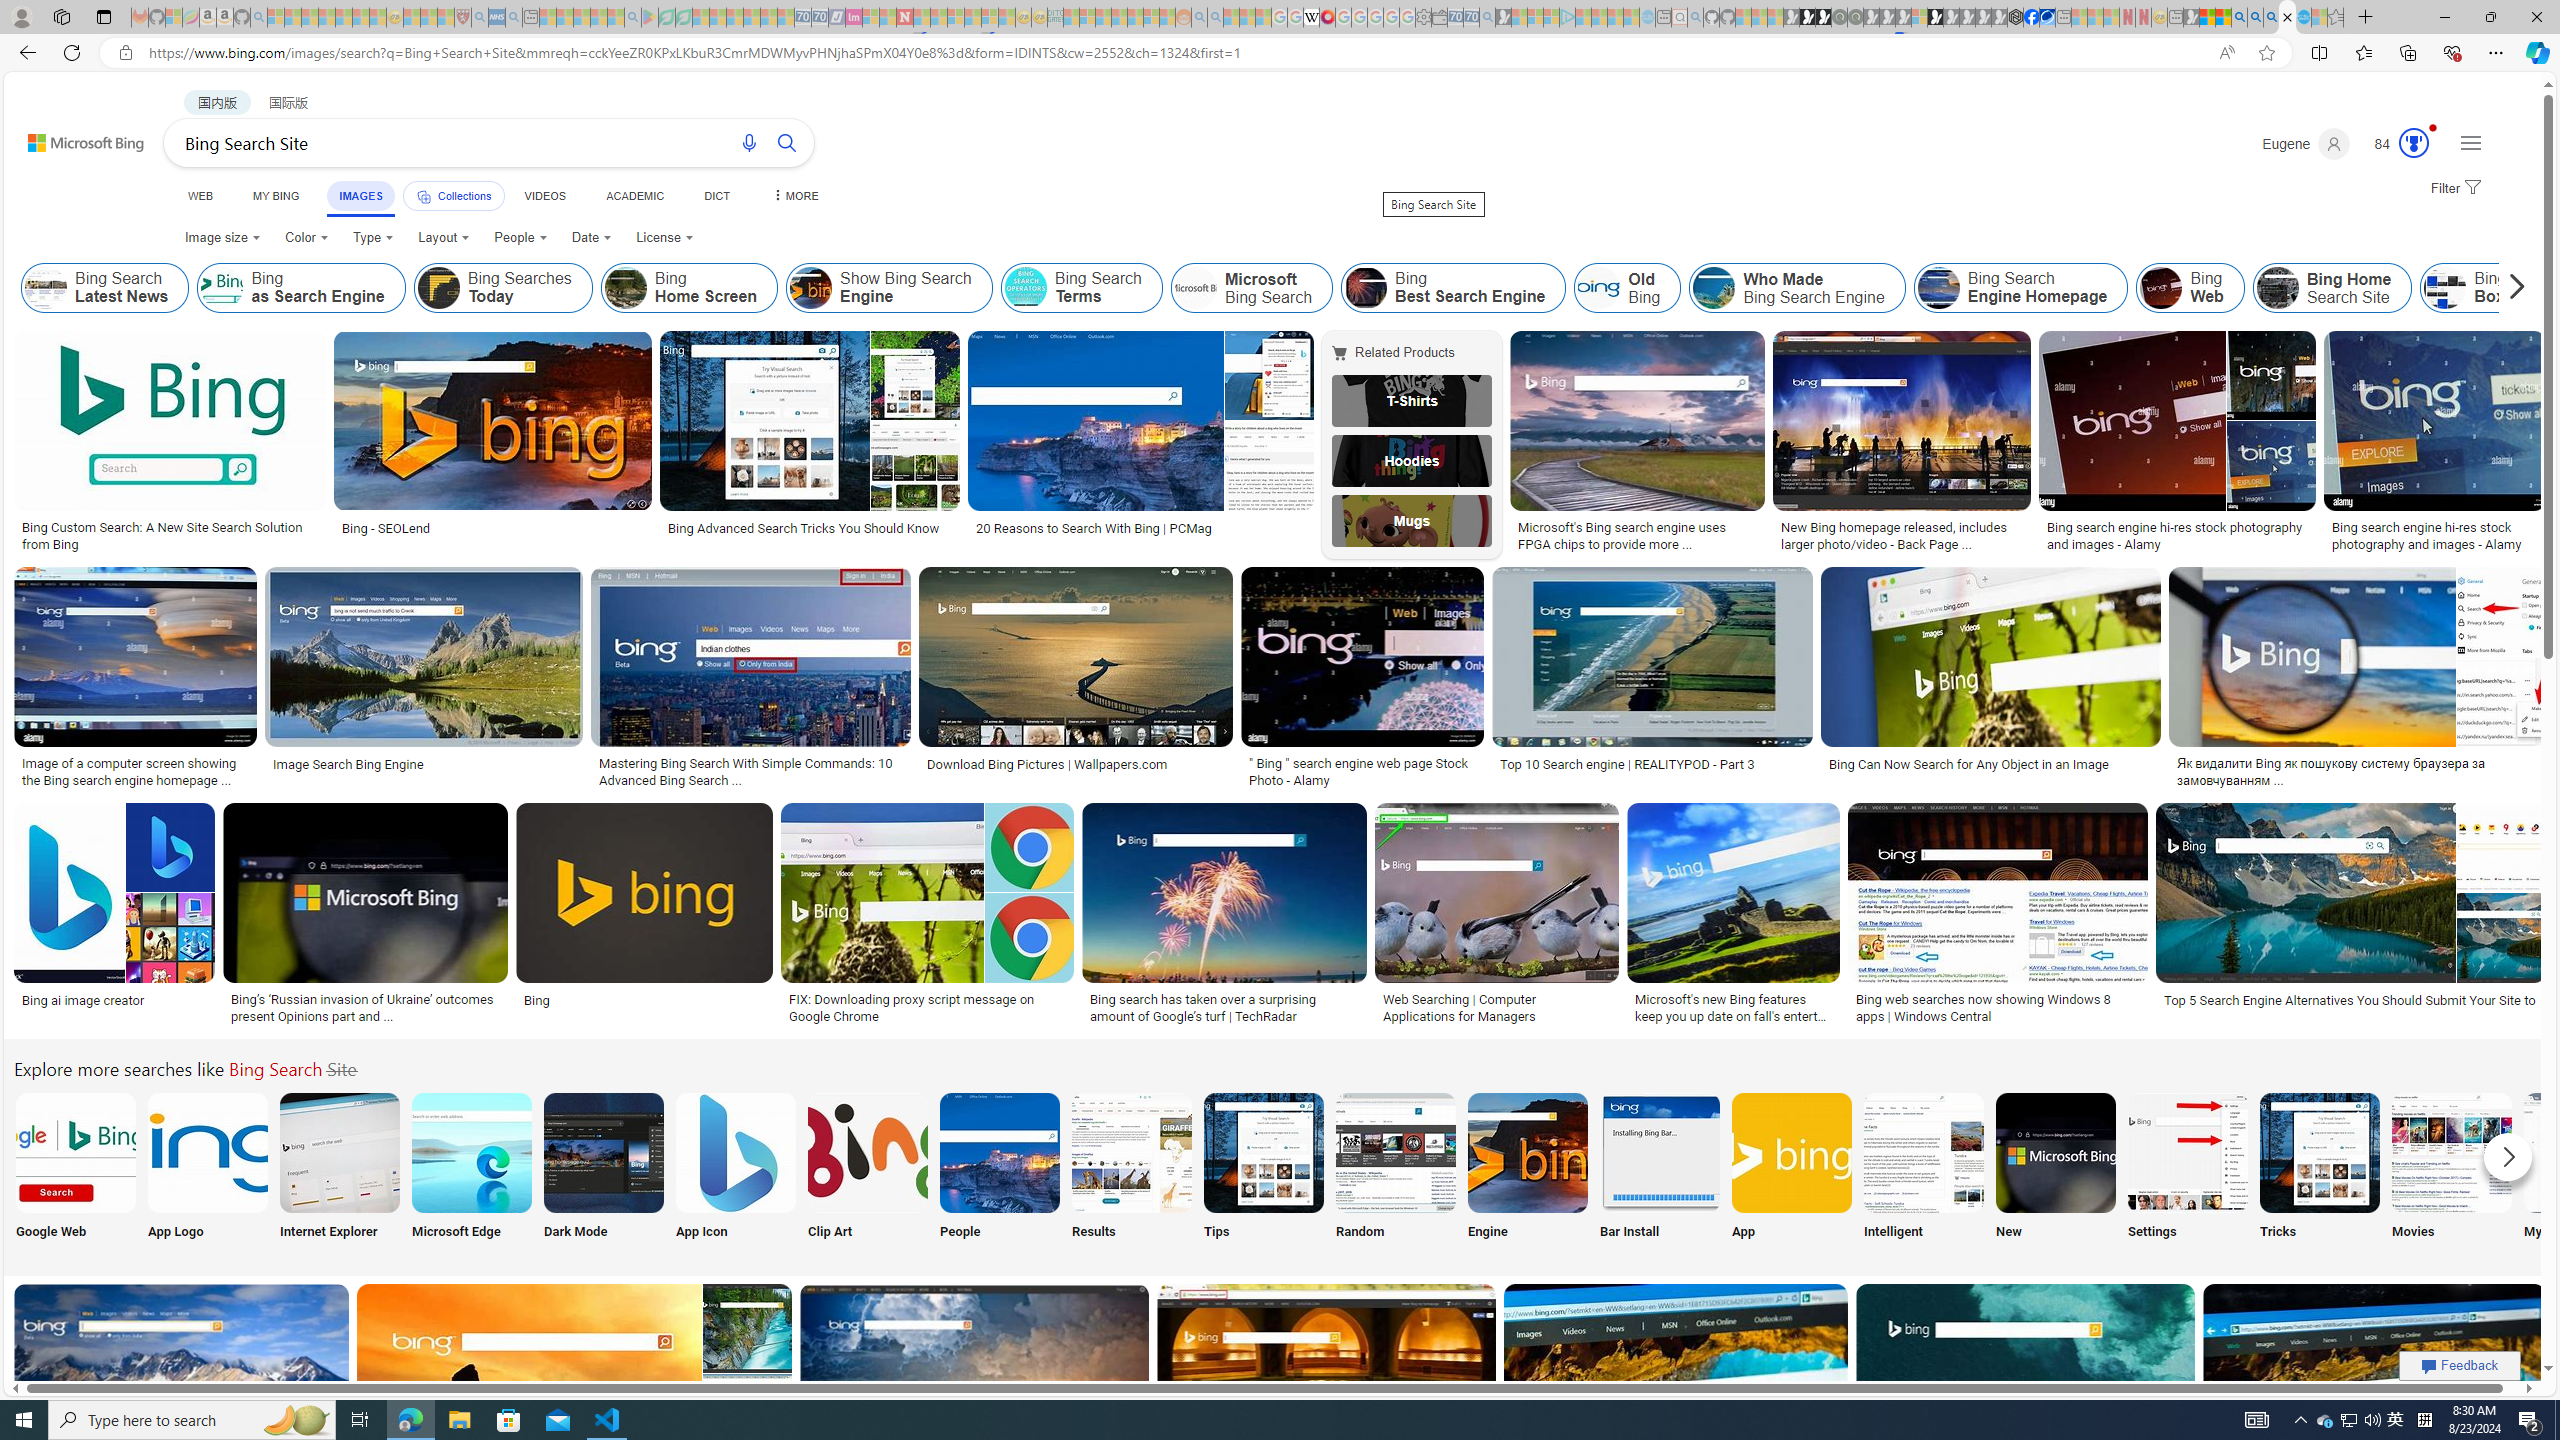  What do you see at coordinates (1396, 1170) in the screenshot?
I see `Random` at bounding box center [1396, 1170].